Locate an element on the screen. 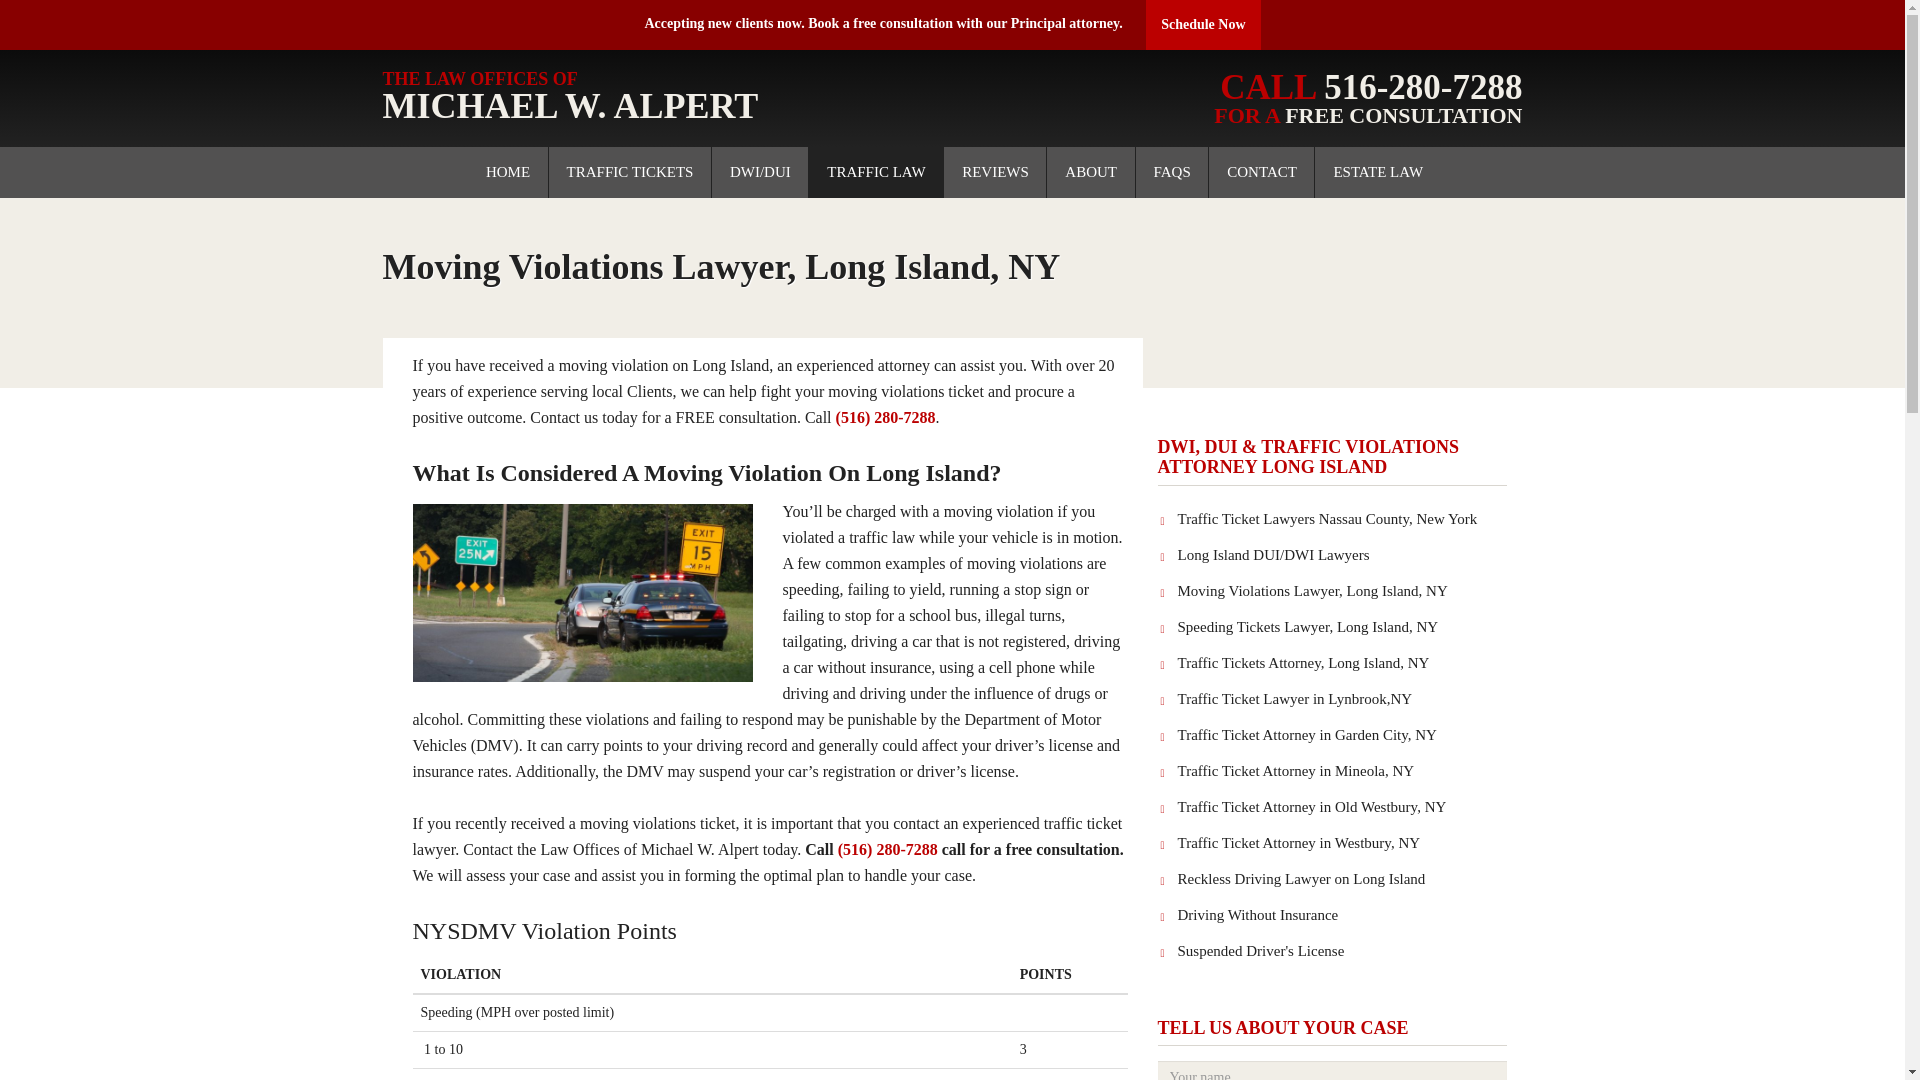 This screenshot has height=1080, width=1920. REVIEWS is located at coordinates (1172, 172).